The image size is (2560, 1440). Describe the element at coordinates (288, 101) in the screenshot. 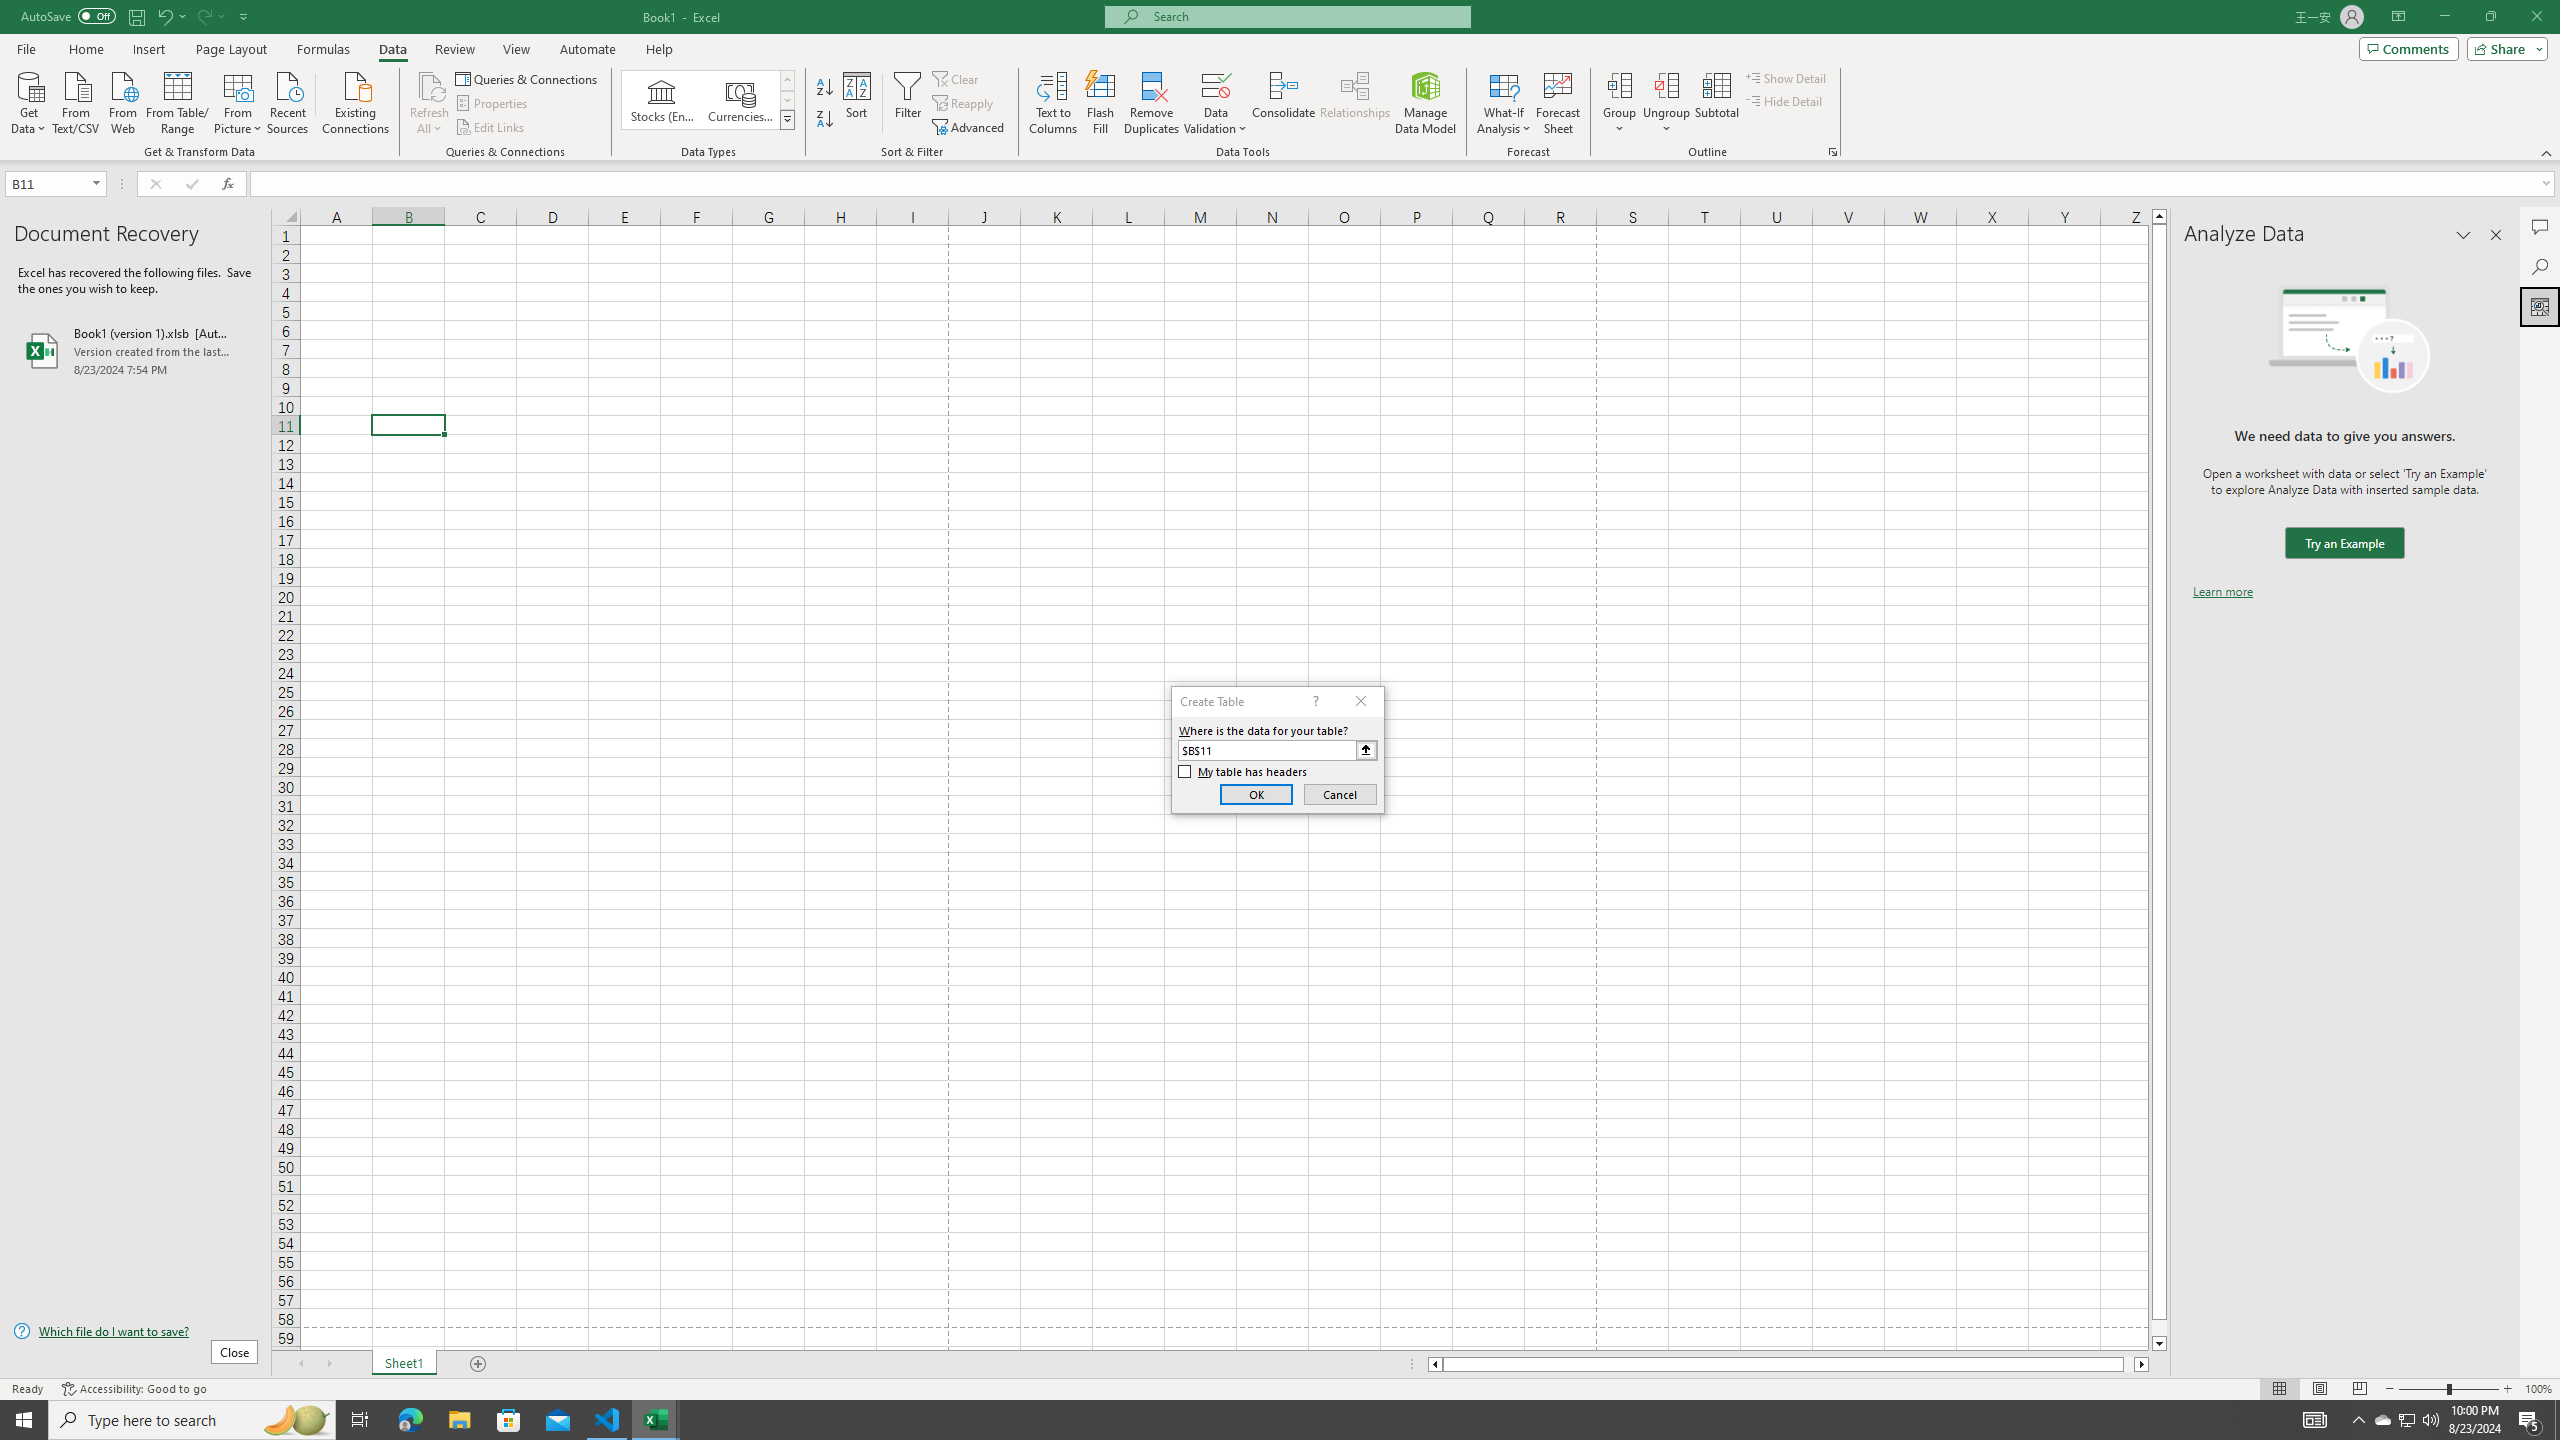

I see `Recent Sources` at that location.